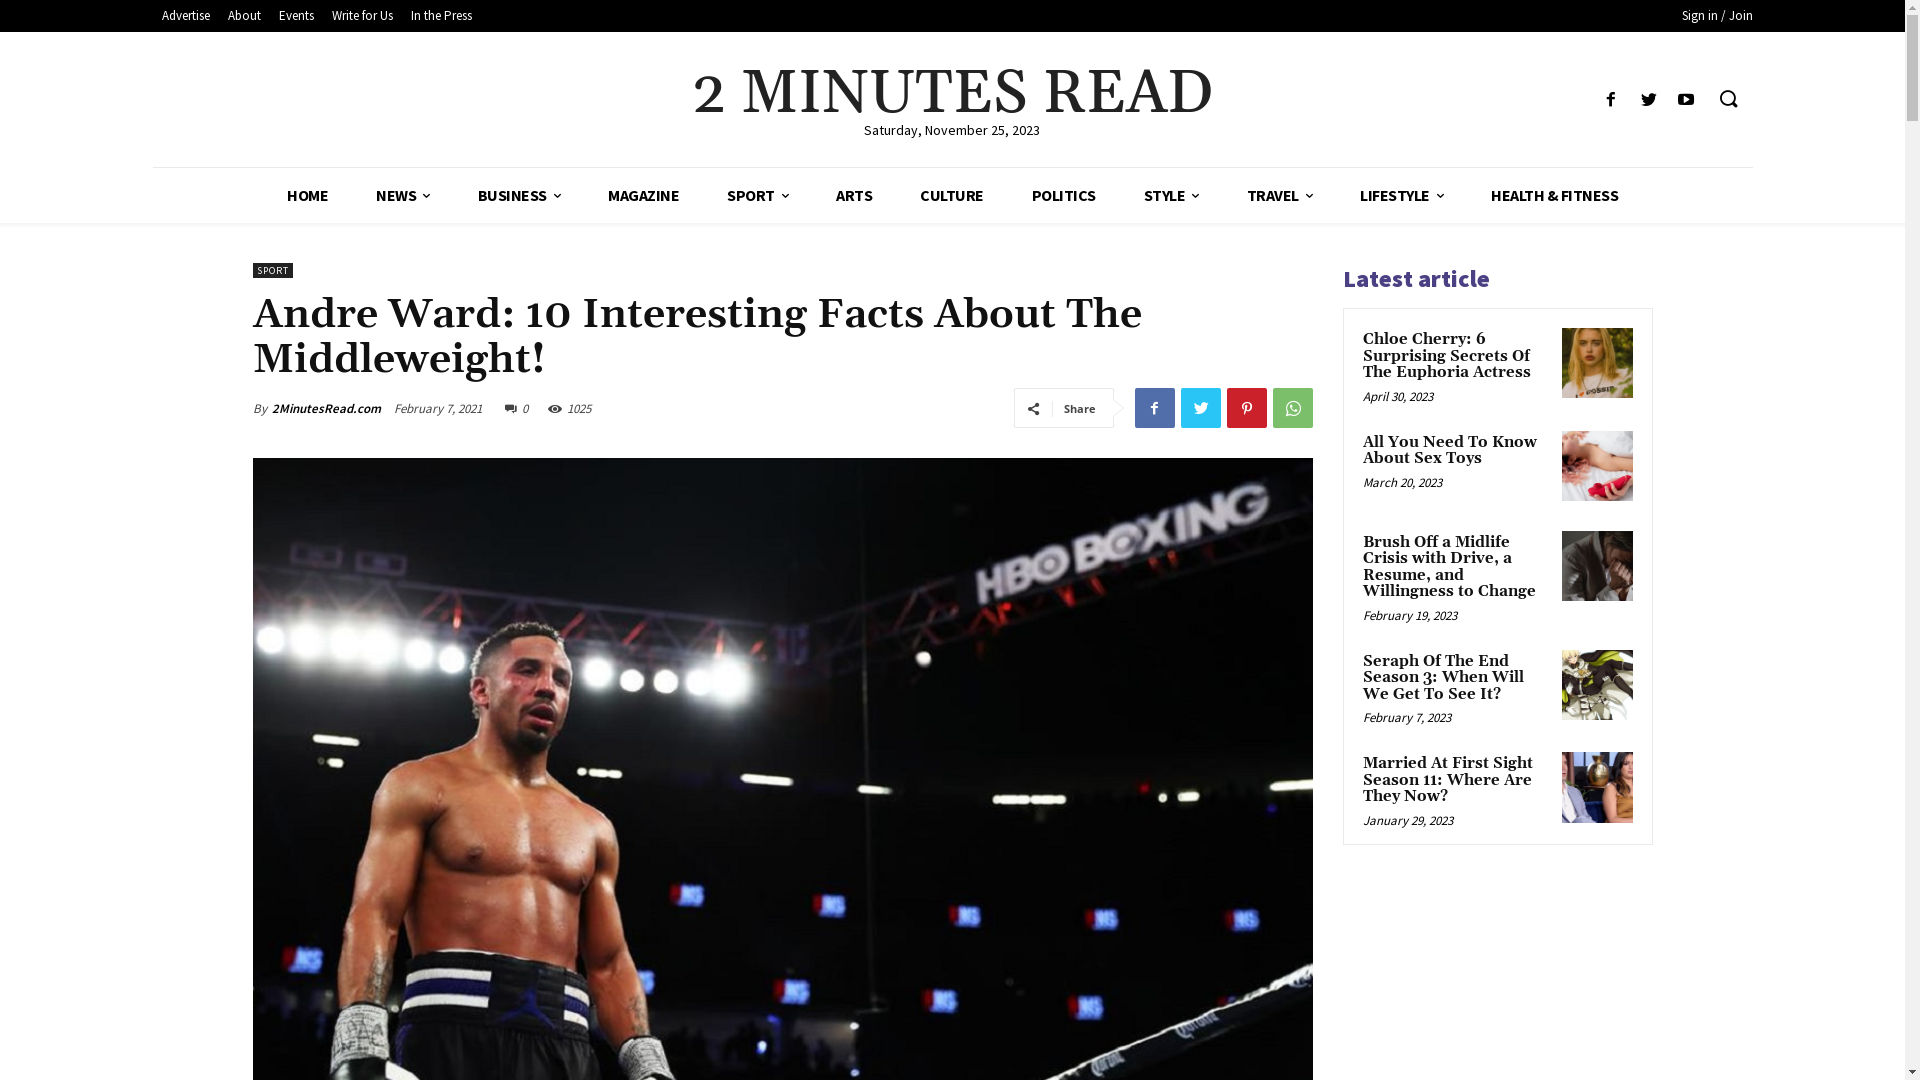 The image size is (1920, 1080). Describe the element at coordinates (1442, 678) in the screenshot. I see `Seraph Of The End Season 3: When Will We Get To See It?` at that location.